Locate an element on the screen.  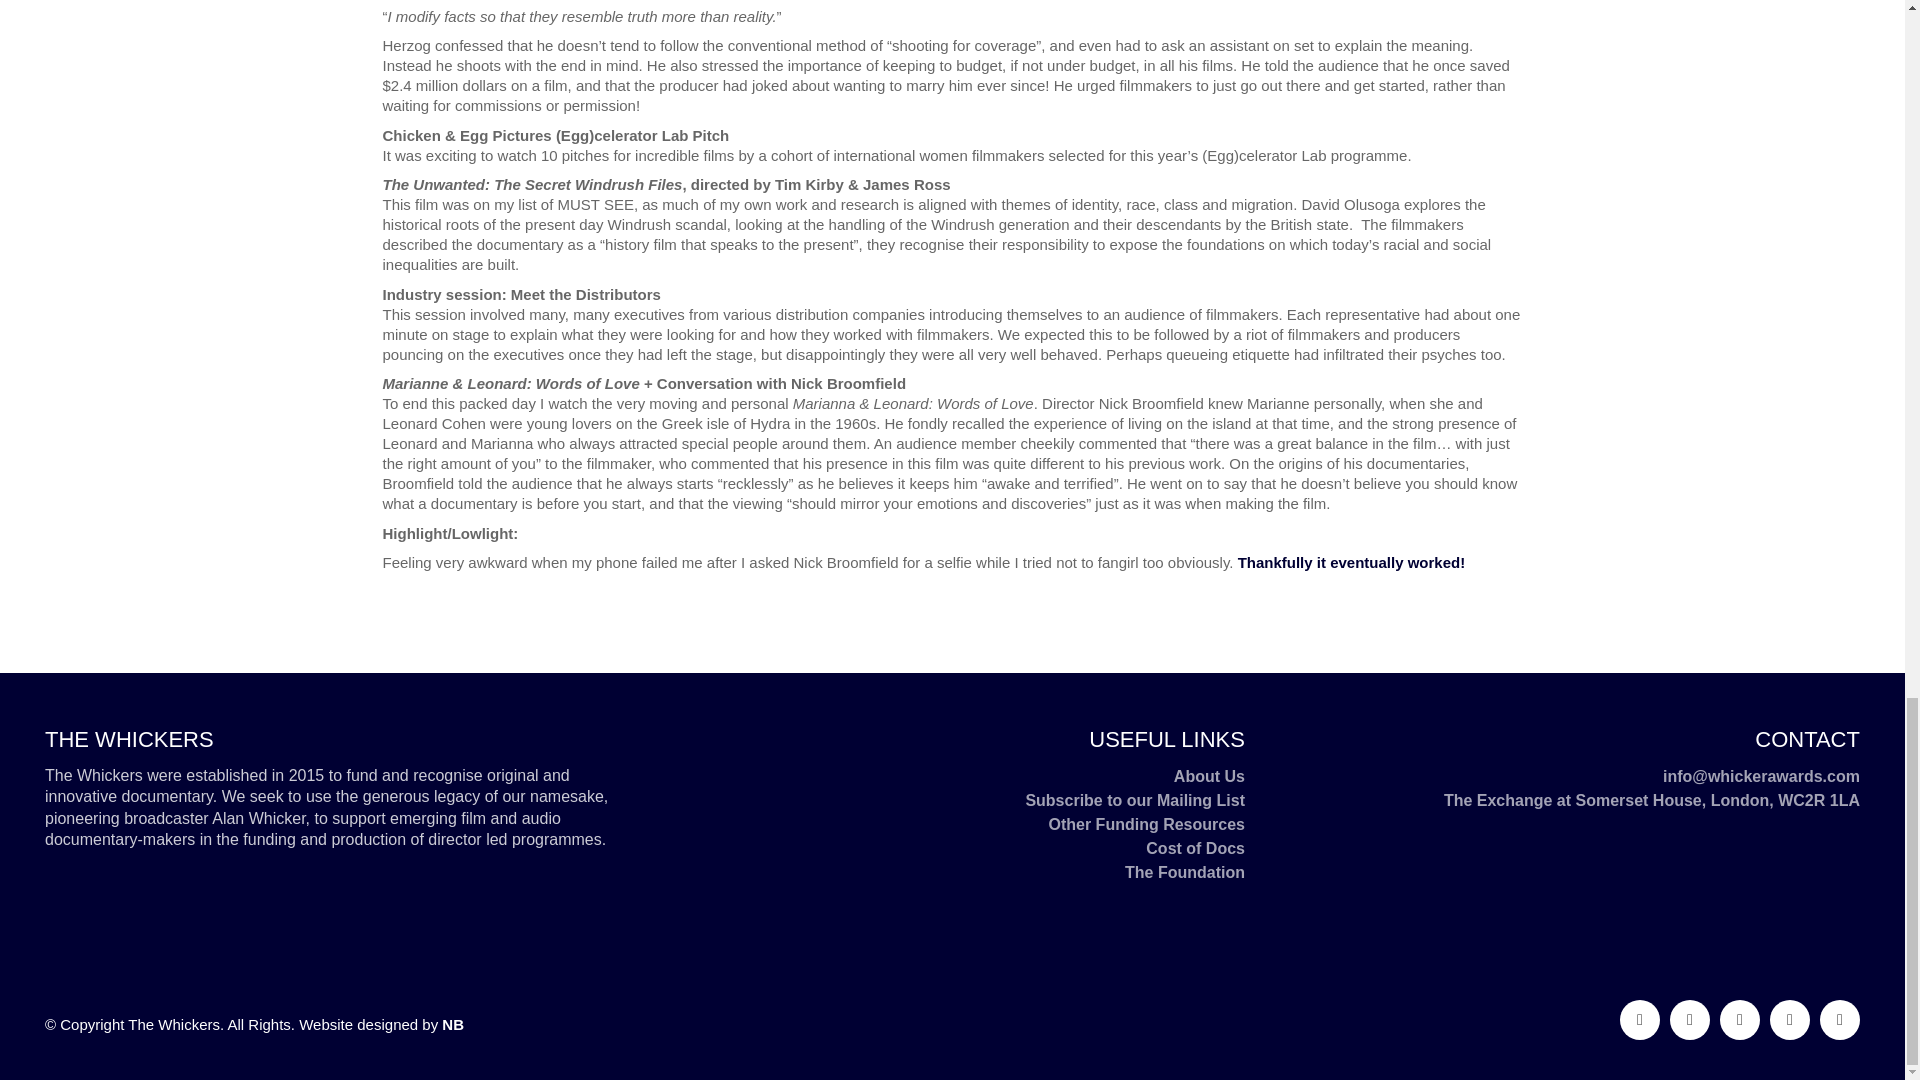
Instagram is located at coordinates (1790, 1020).